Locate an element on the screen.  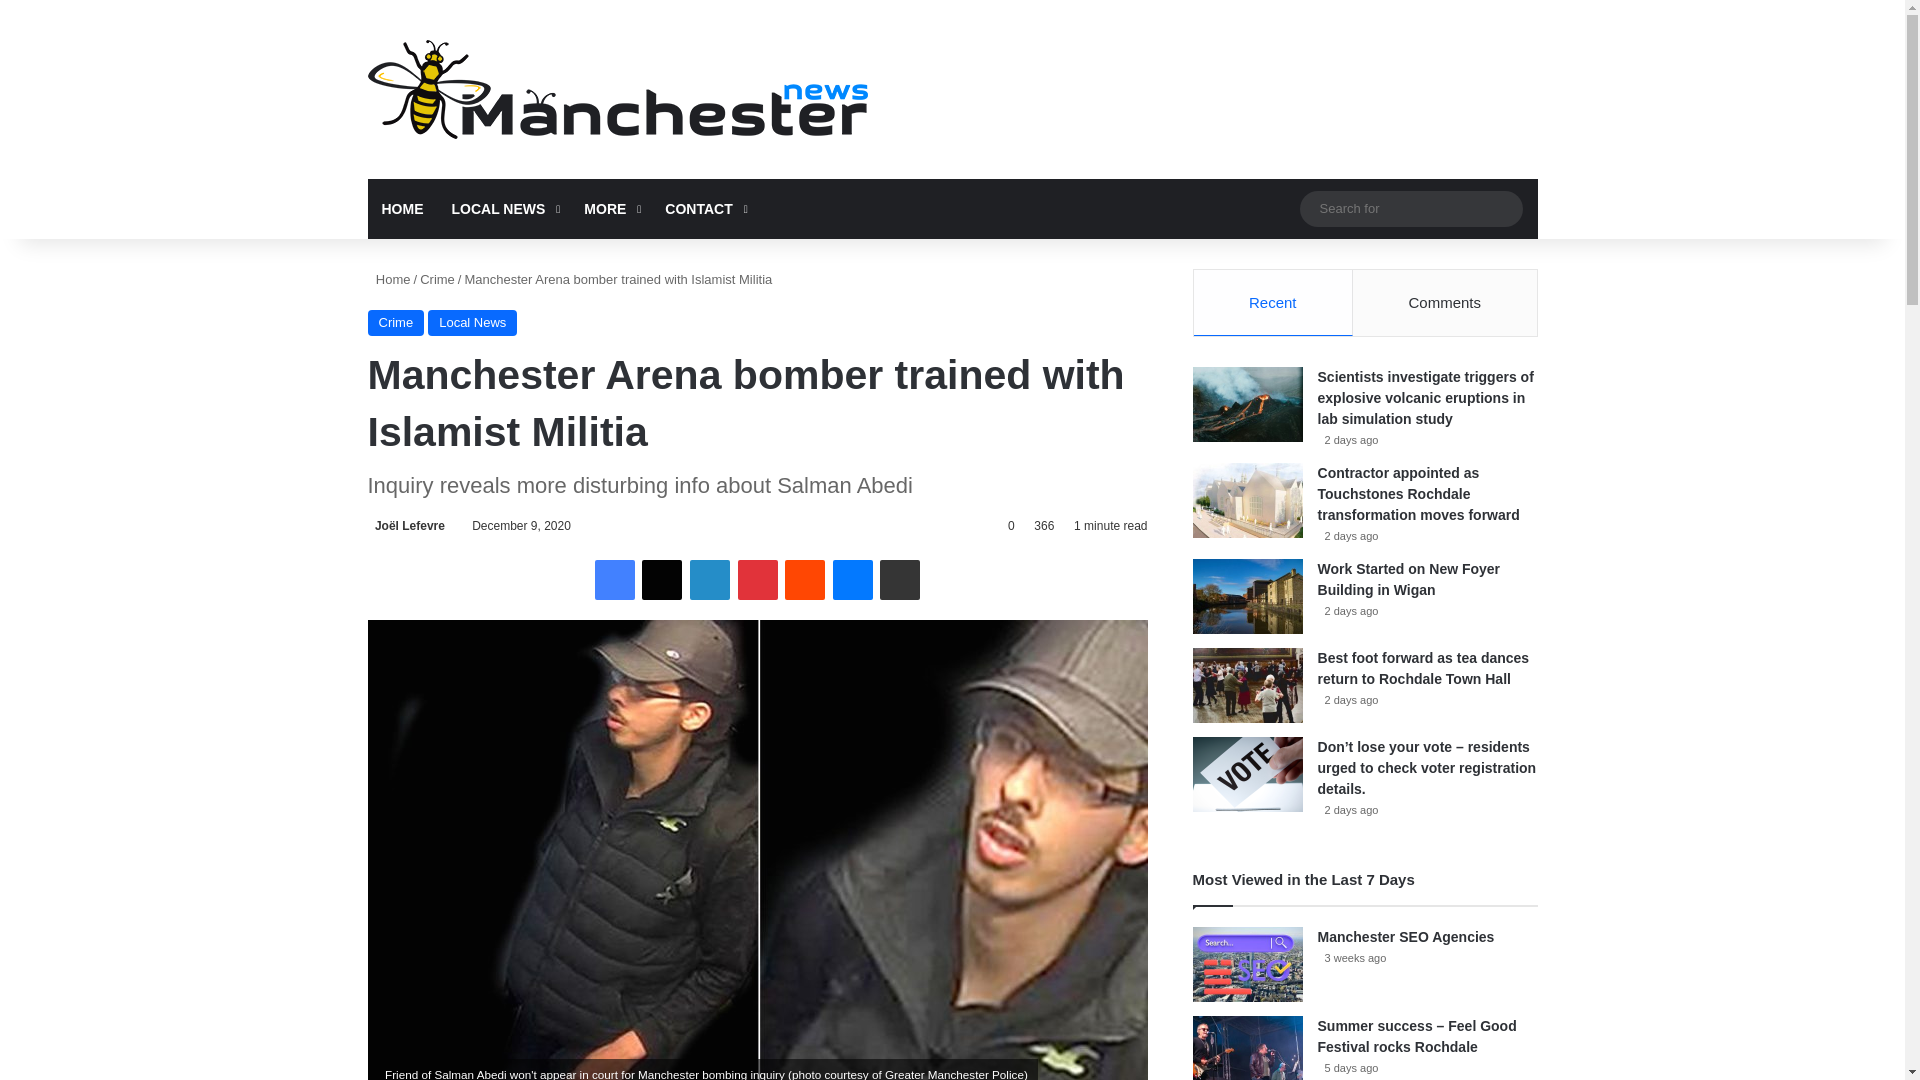
Share via Email is located at coordinates (899, 580).